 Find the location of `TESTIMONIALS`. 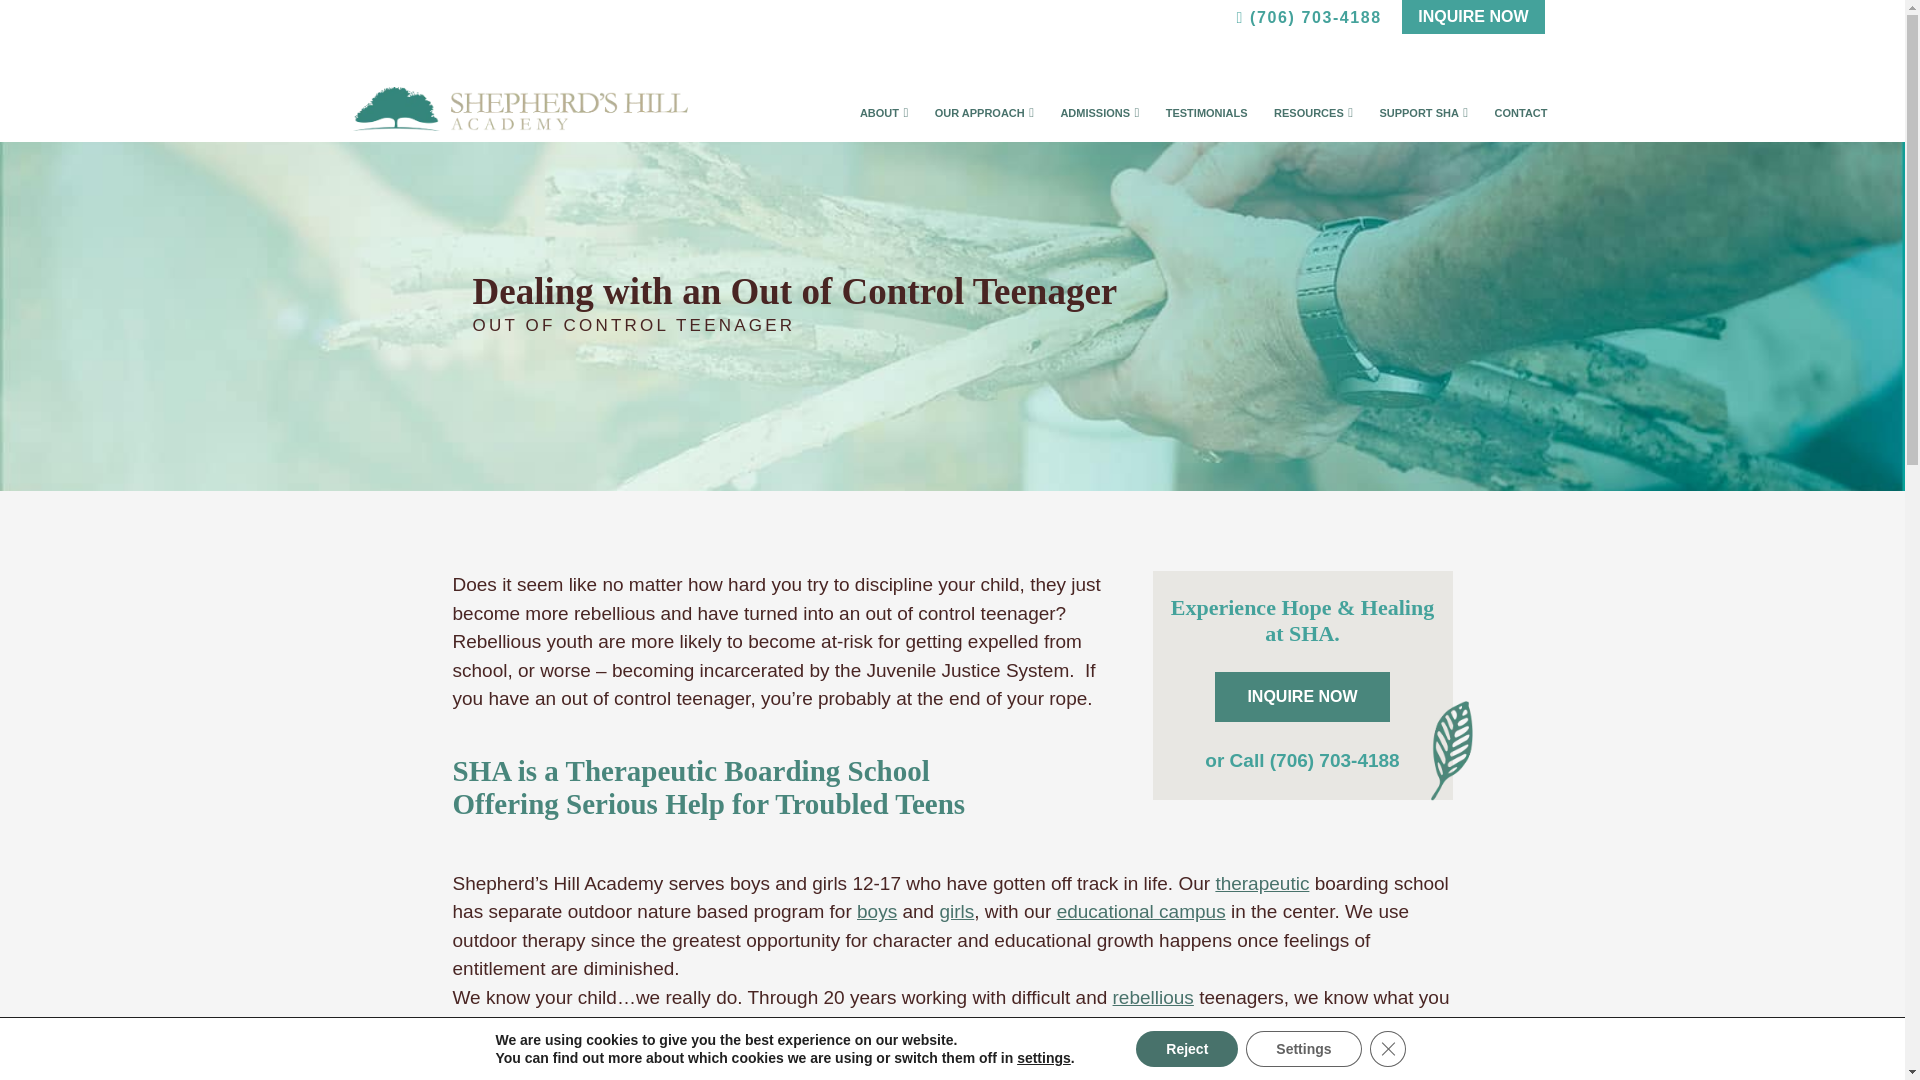

TESTIMONIALS is located at coordinates (1206, 120).